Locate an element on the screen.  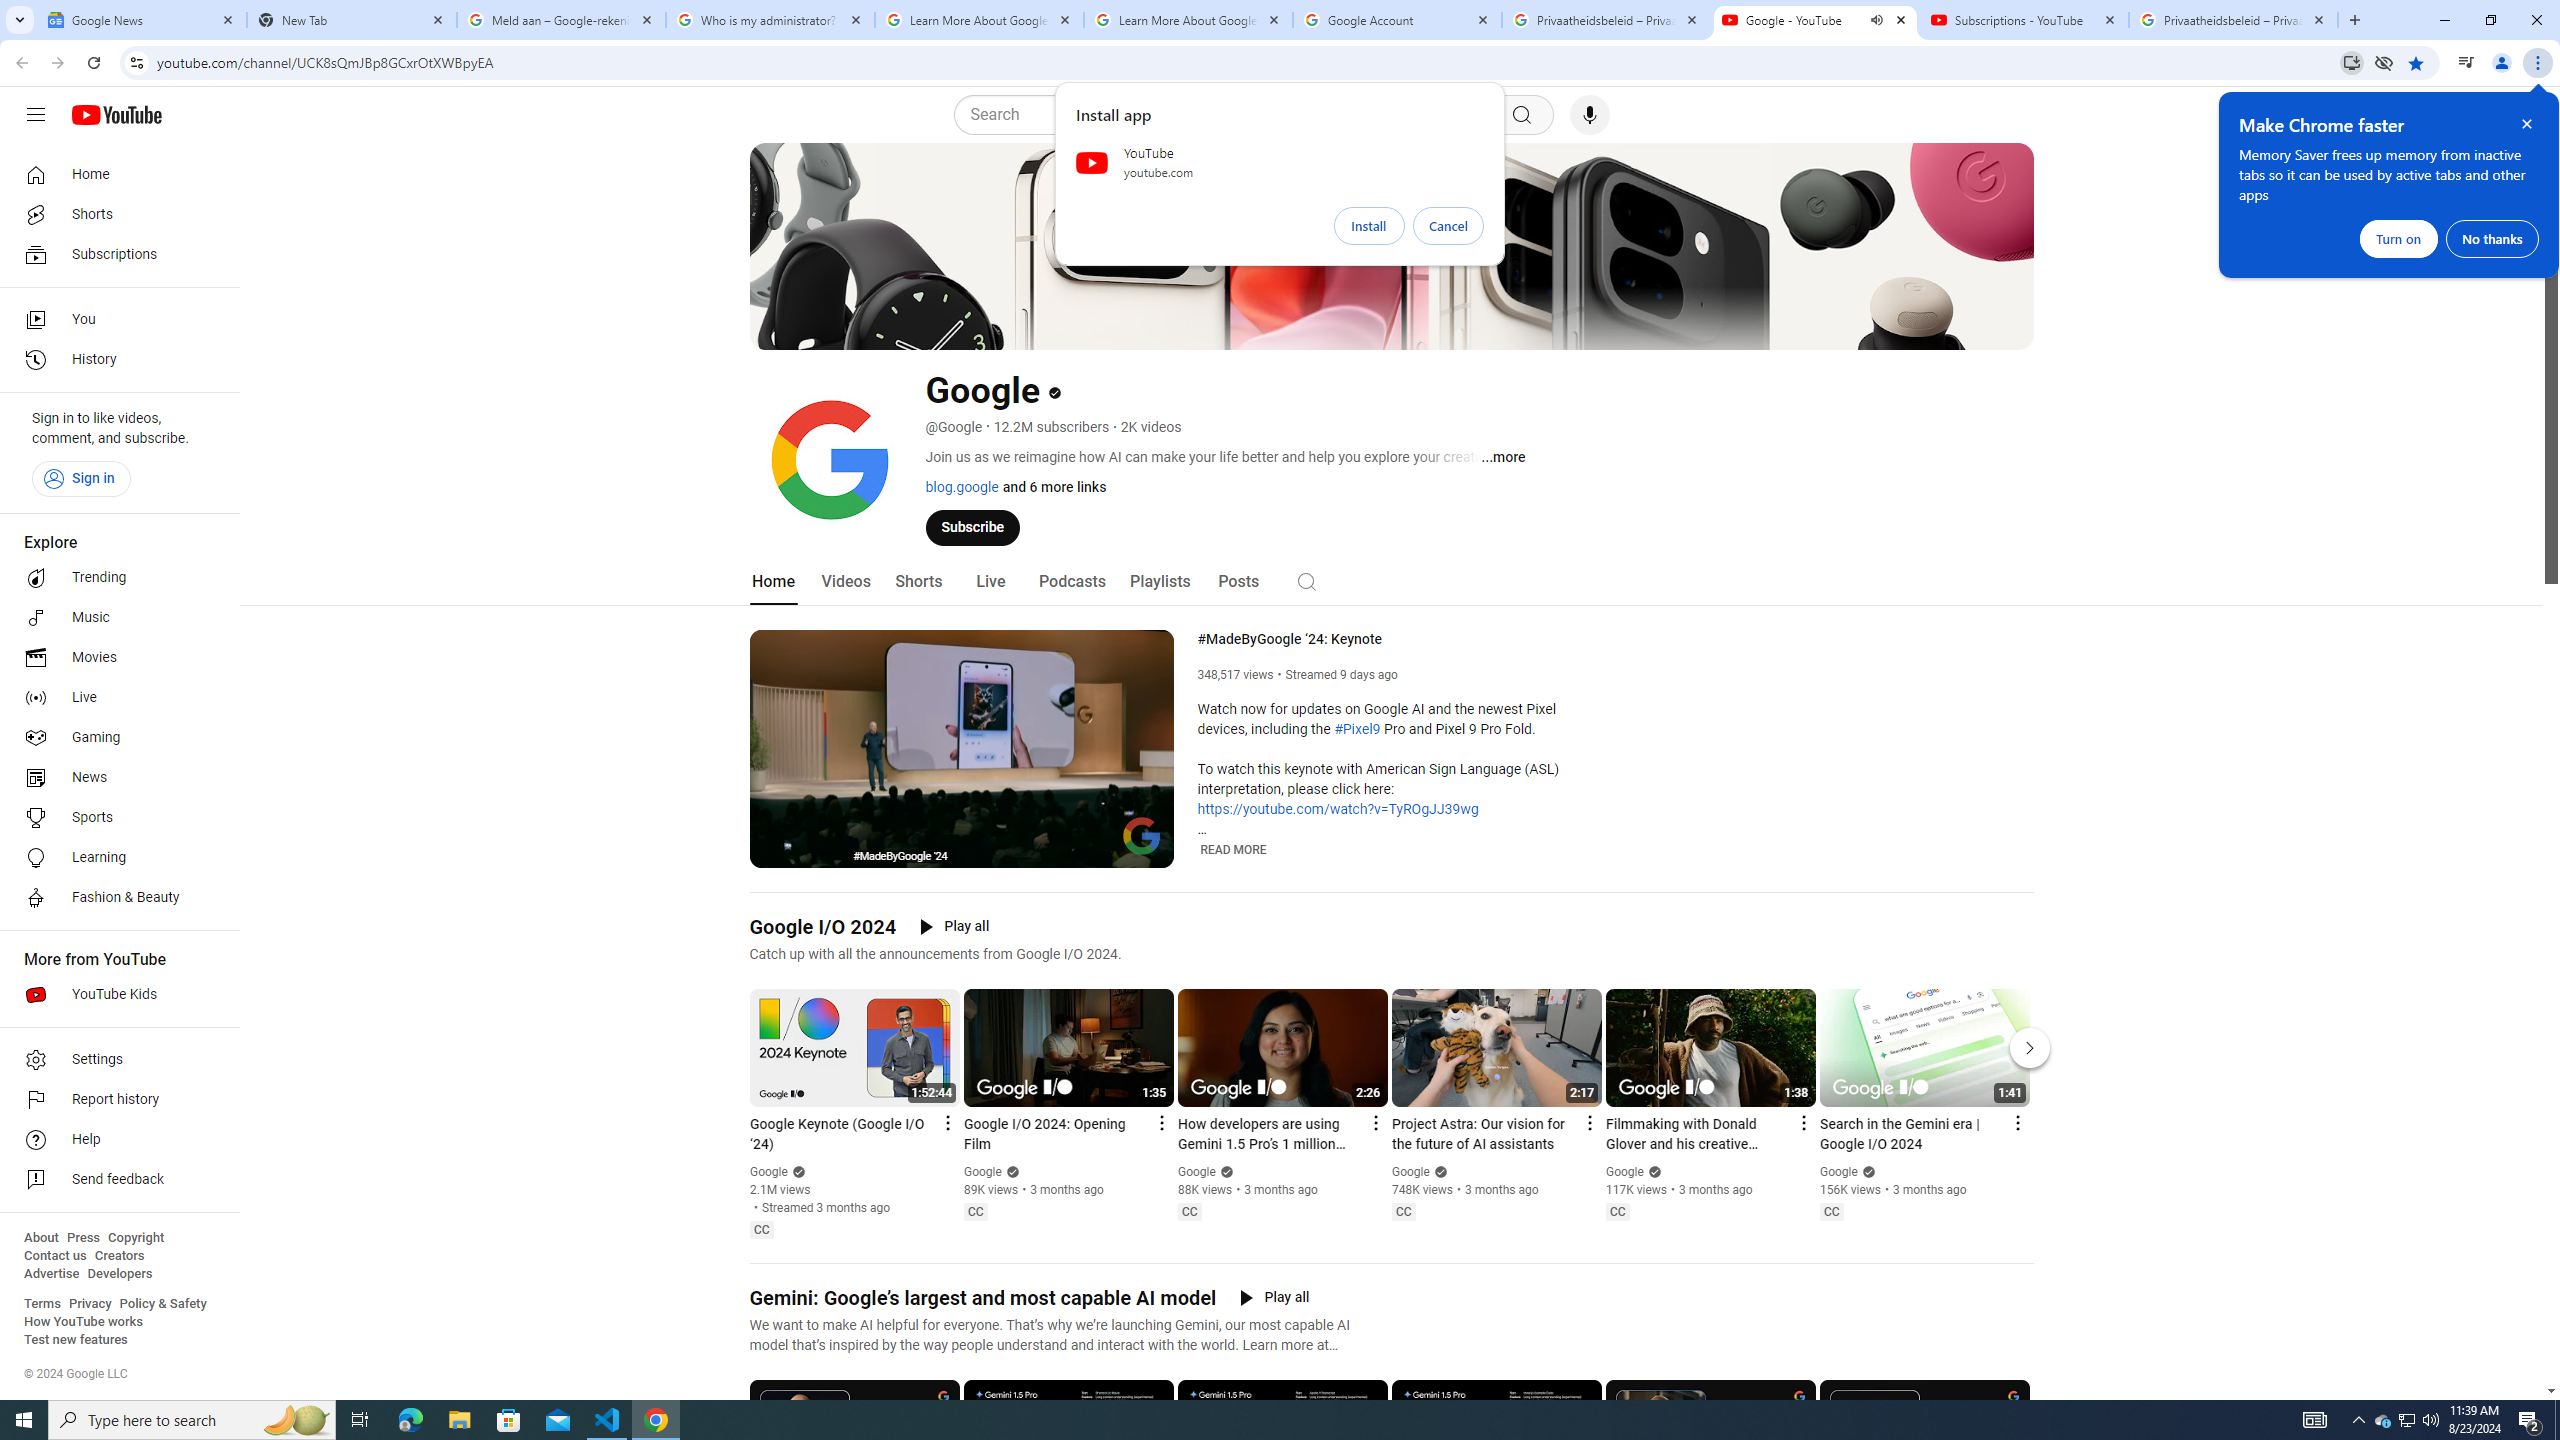
Sports is located at coordinates (114, 818).